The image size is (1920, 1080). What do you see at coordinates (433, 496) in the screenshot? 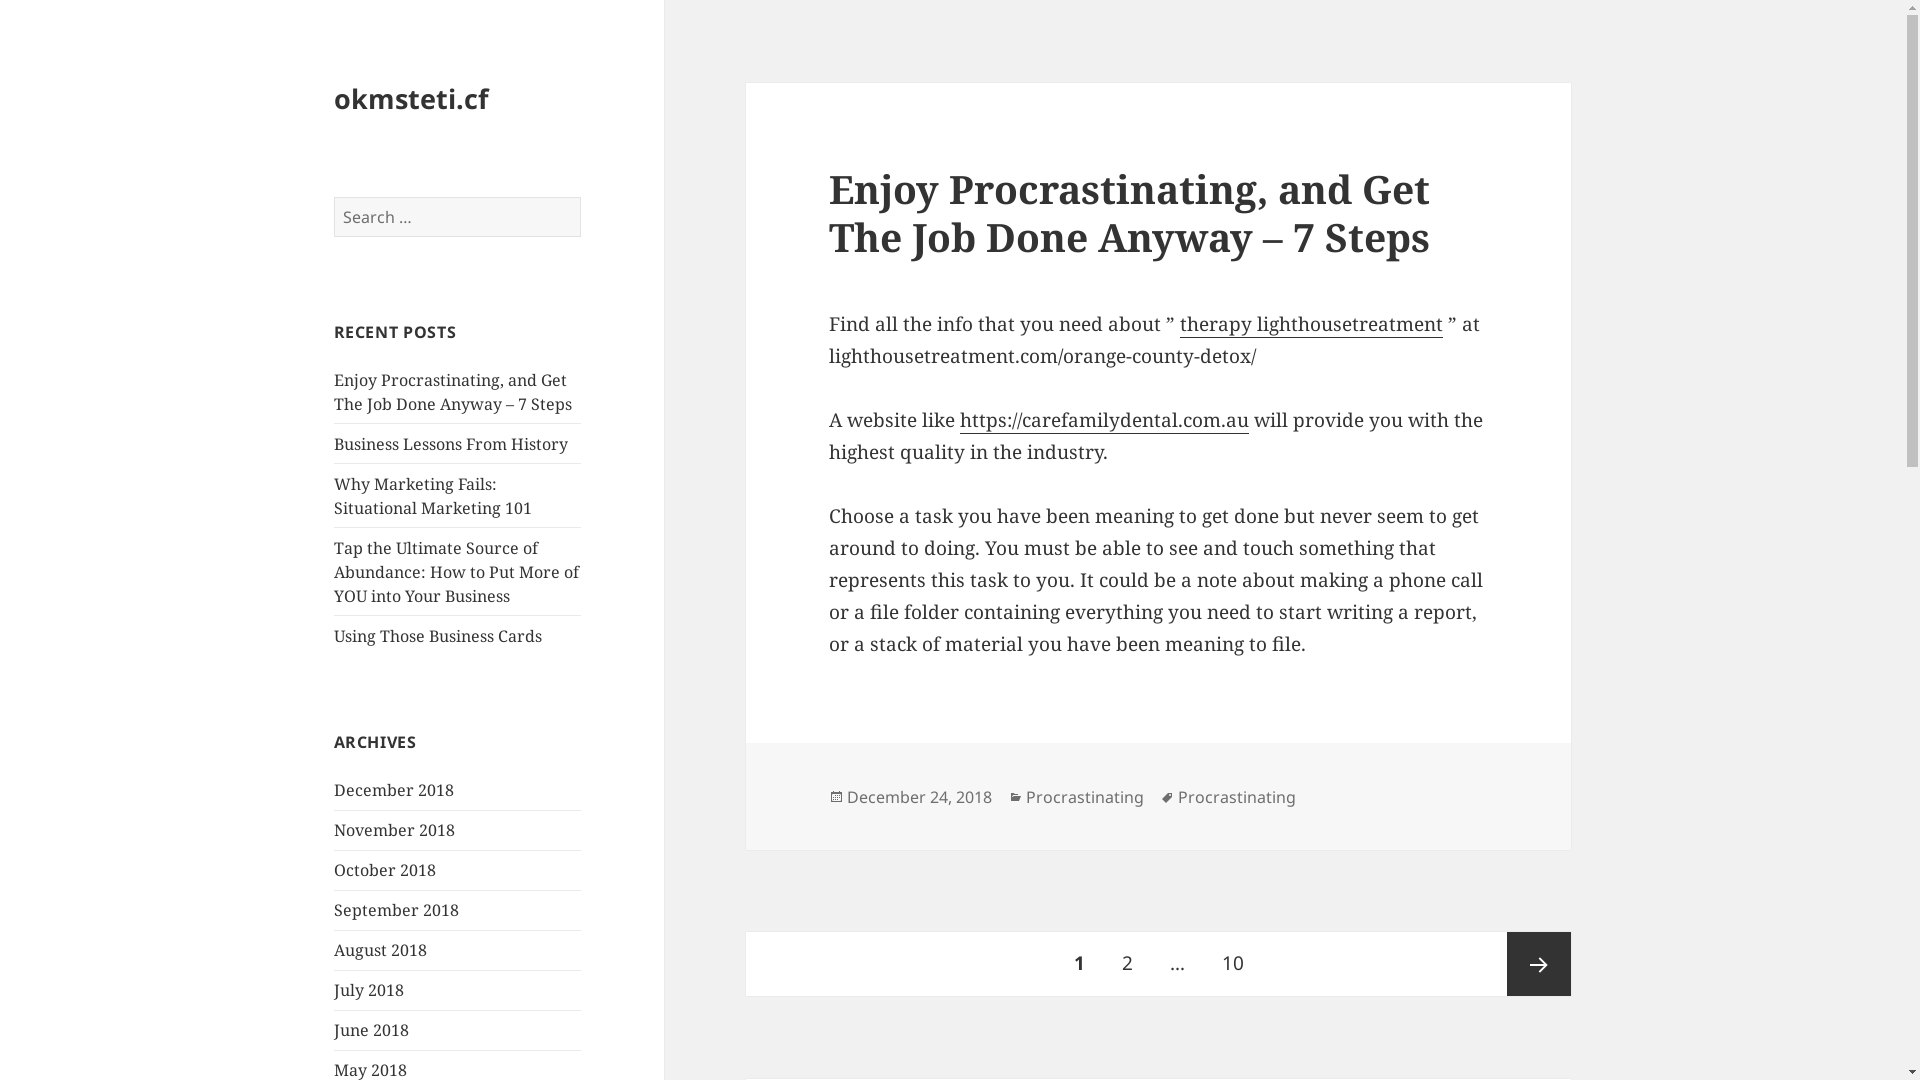
I see `Why Marketing Fails: Situational Marketing 101` at bounding box center [433, 496].